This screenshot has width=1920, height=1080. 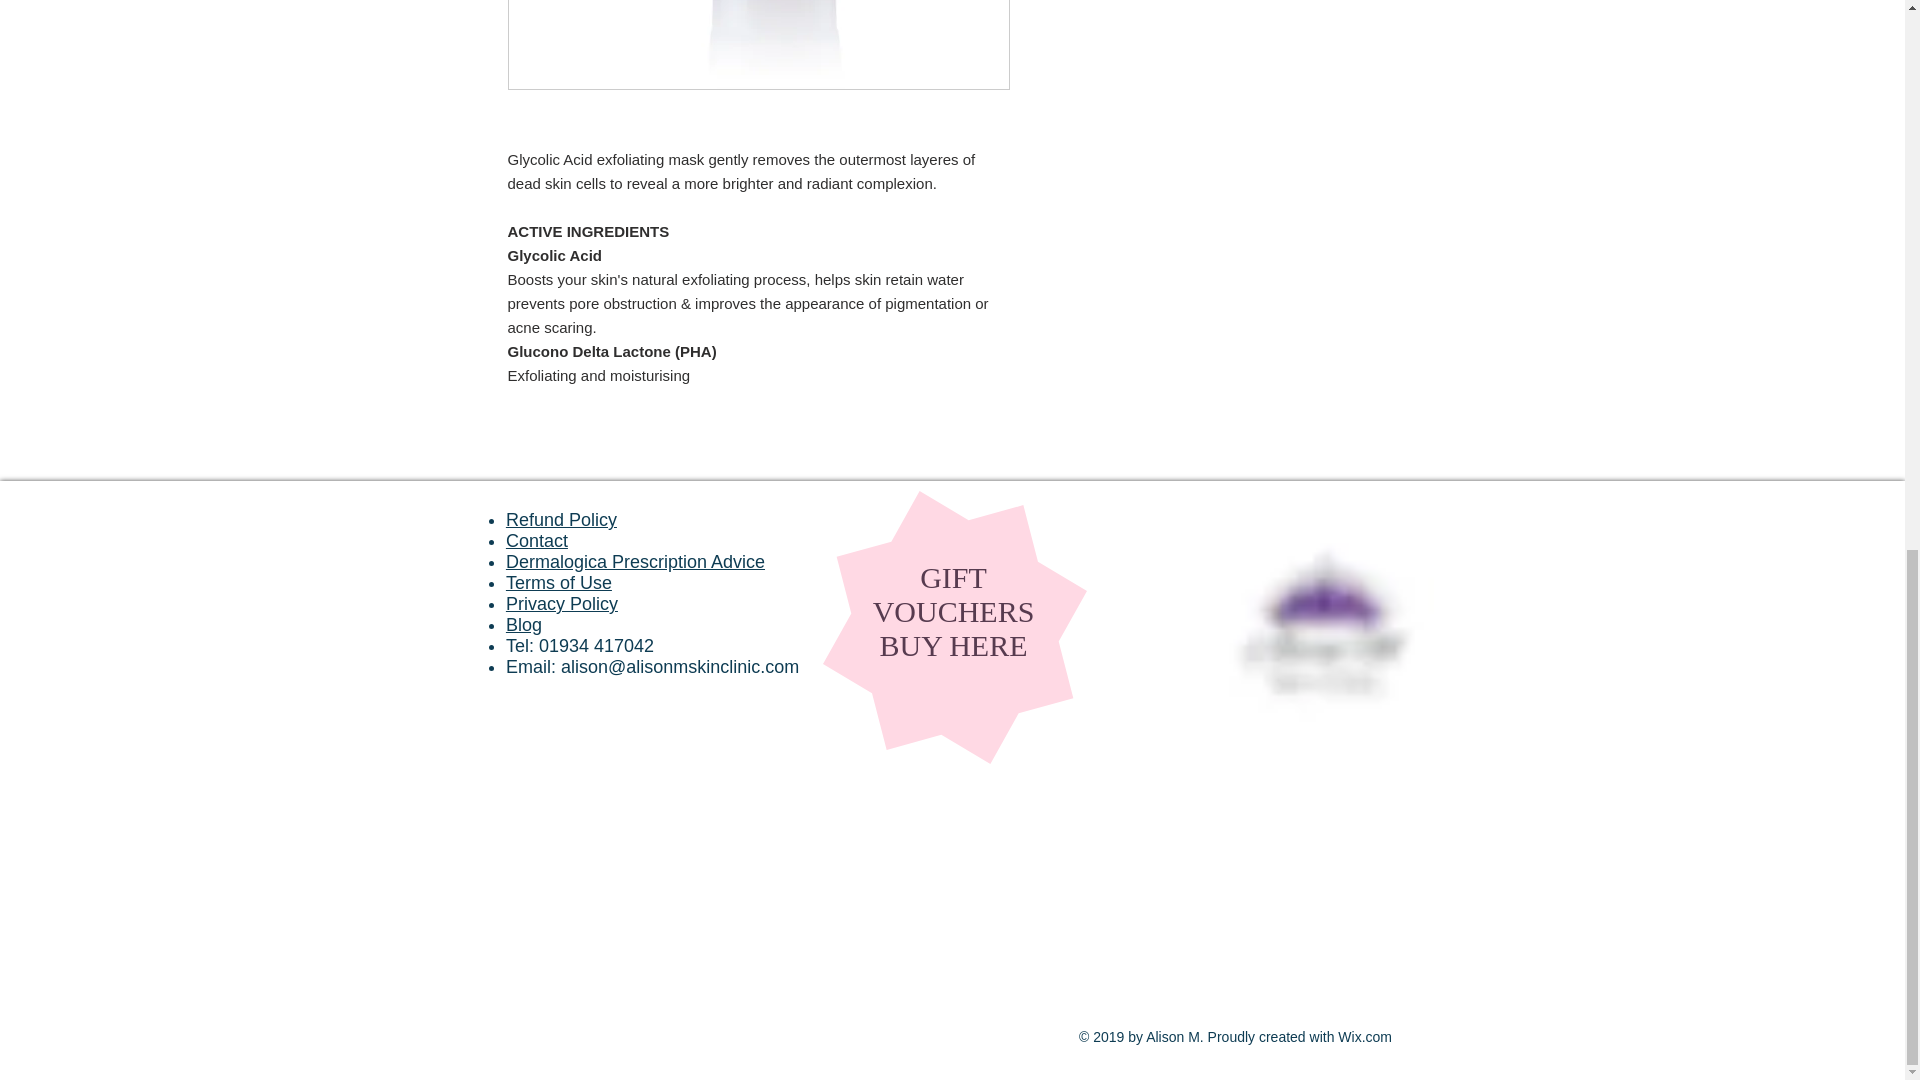 What do you see at coordinates (562, 604) in the screenshot?
I see `Privacy Policy` at bounding box center [562, 604].